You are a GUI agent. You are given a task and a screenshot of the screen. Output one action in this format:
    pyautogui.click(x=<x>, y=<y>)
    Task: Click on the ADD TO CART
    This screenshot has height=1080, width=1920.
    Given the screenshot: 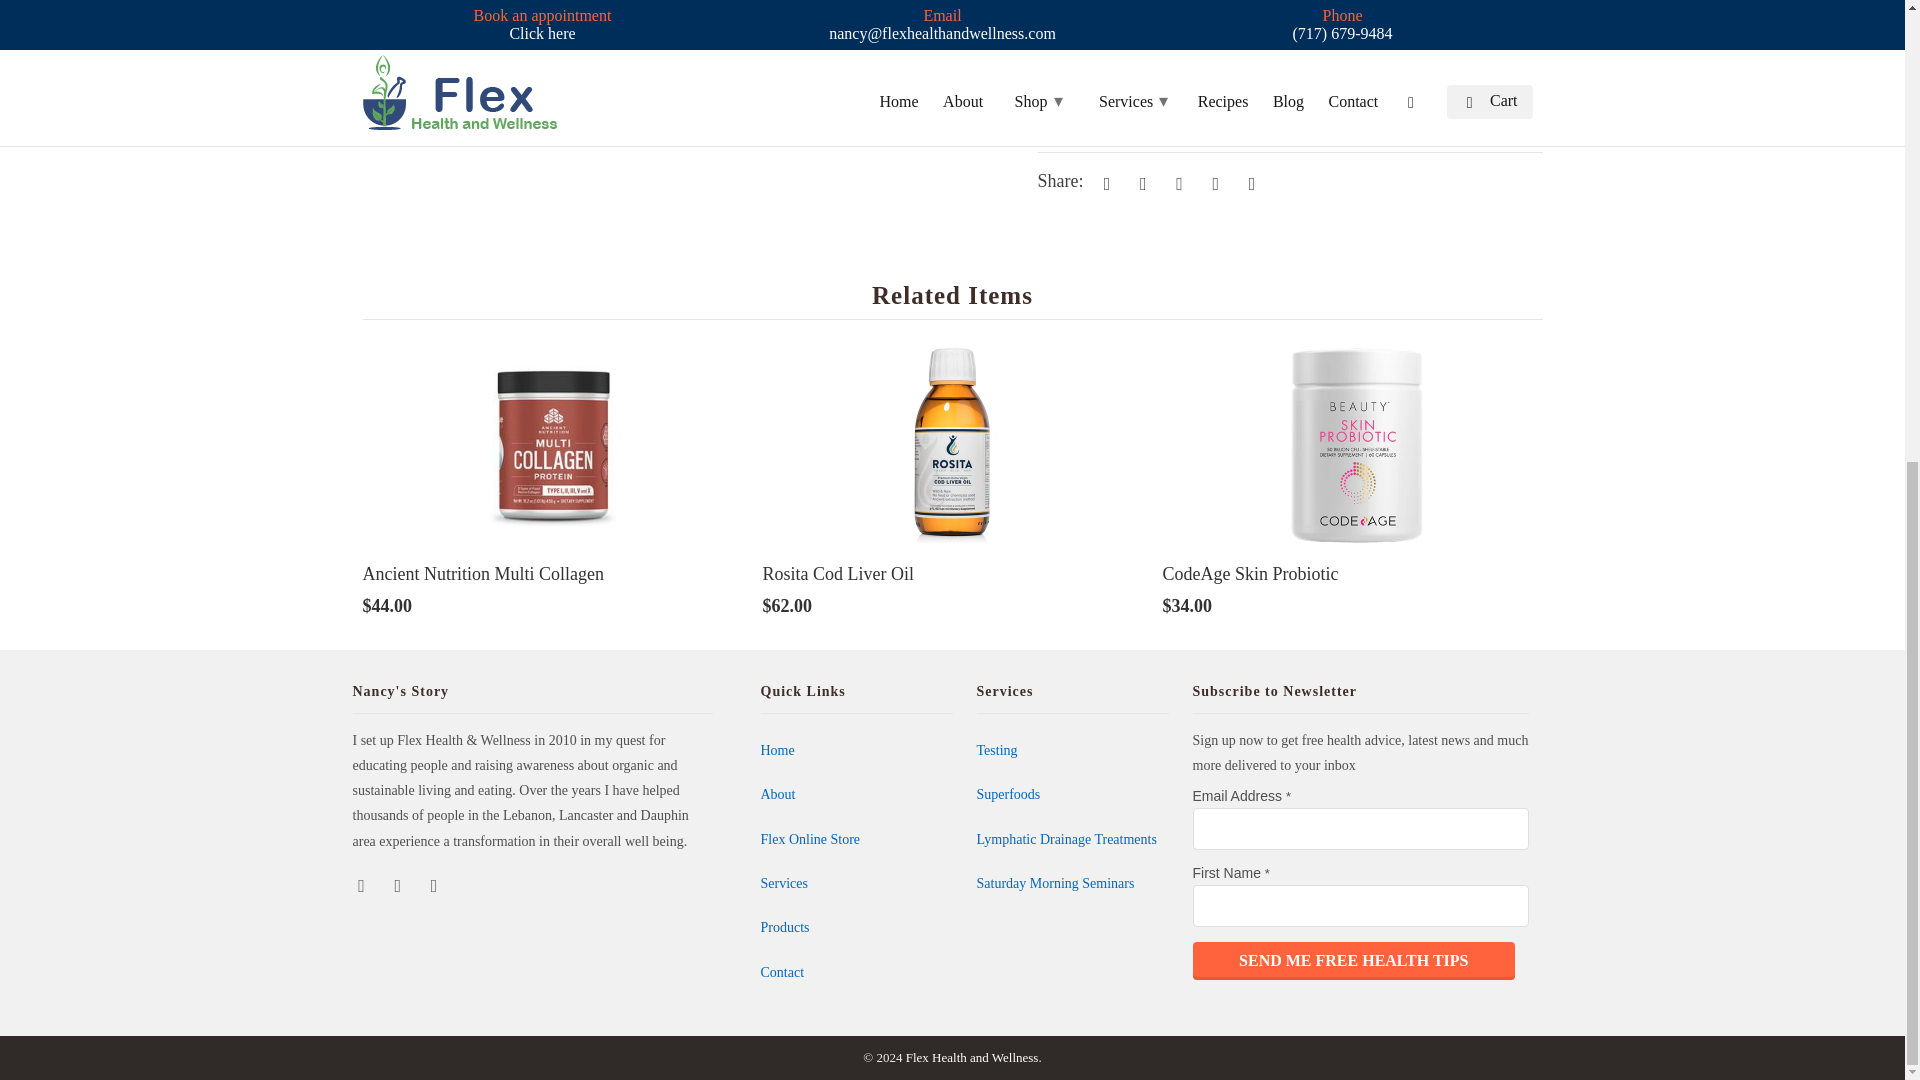 What is the action you would take?
    pyautogui.click(x=1180, y=103)
    